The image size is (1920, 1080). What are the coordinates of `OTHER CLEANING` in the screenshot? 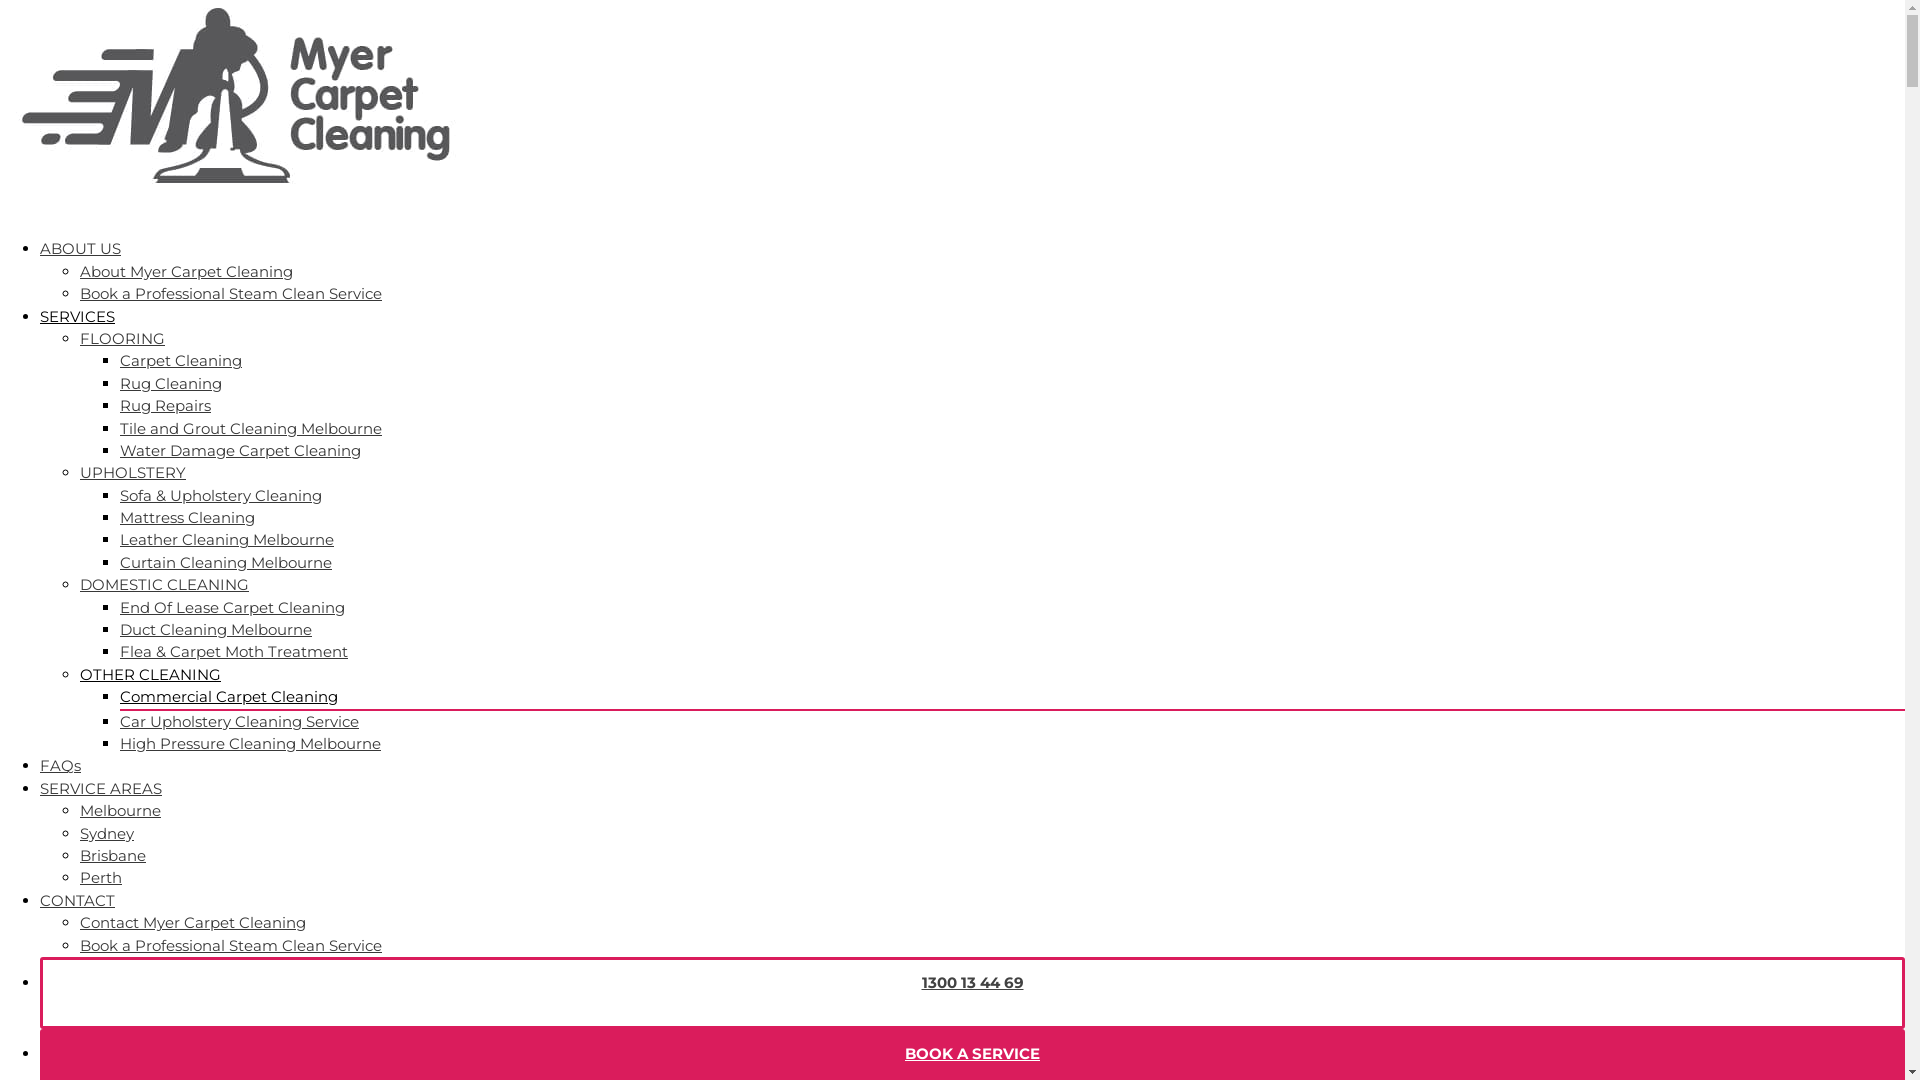 It's located at (150, 674).